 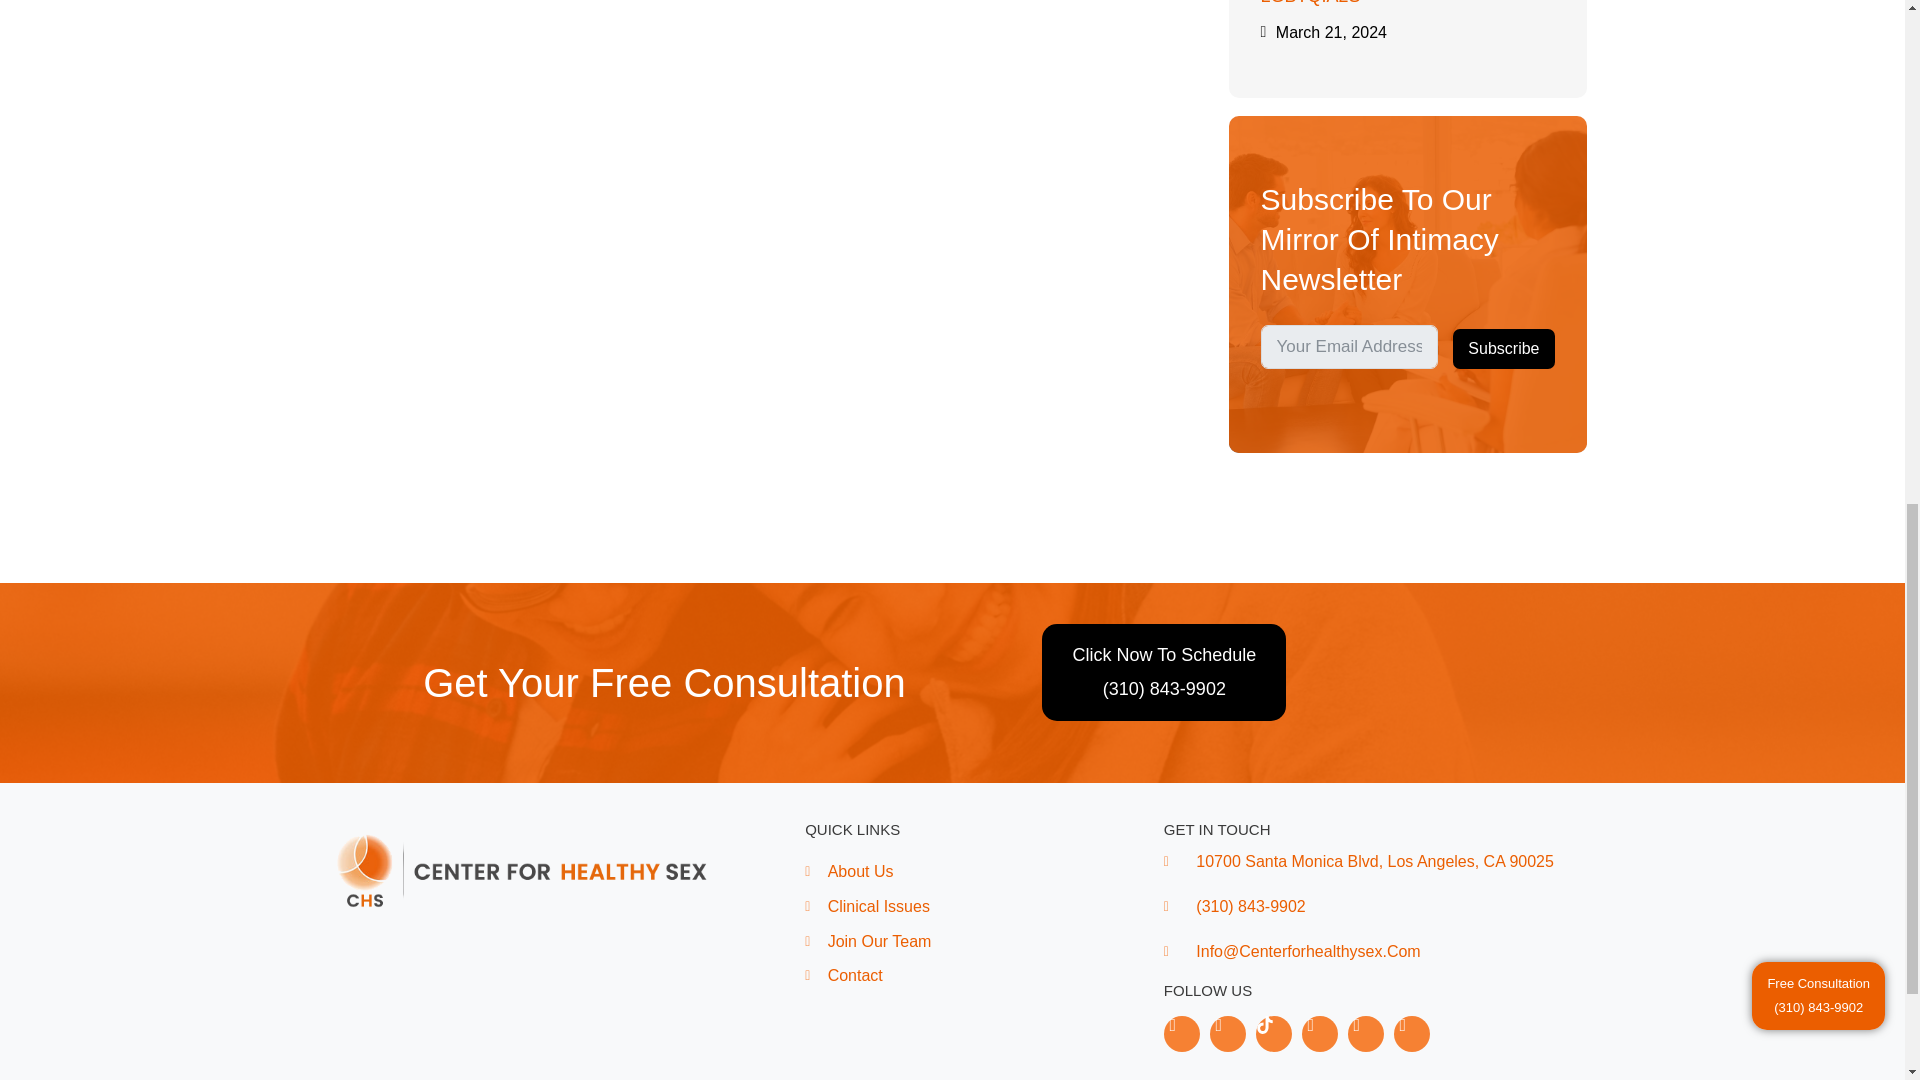 I want to click on Clinical Issues, so click(x=984, y=907).